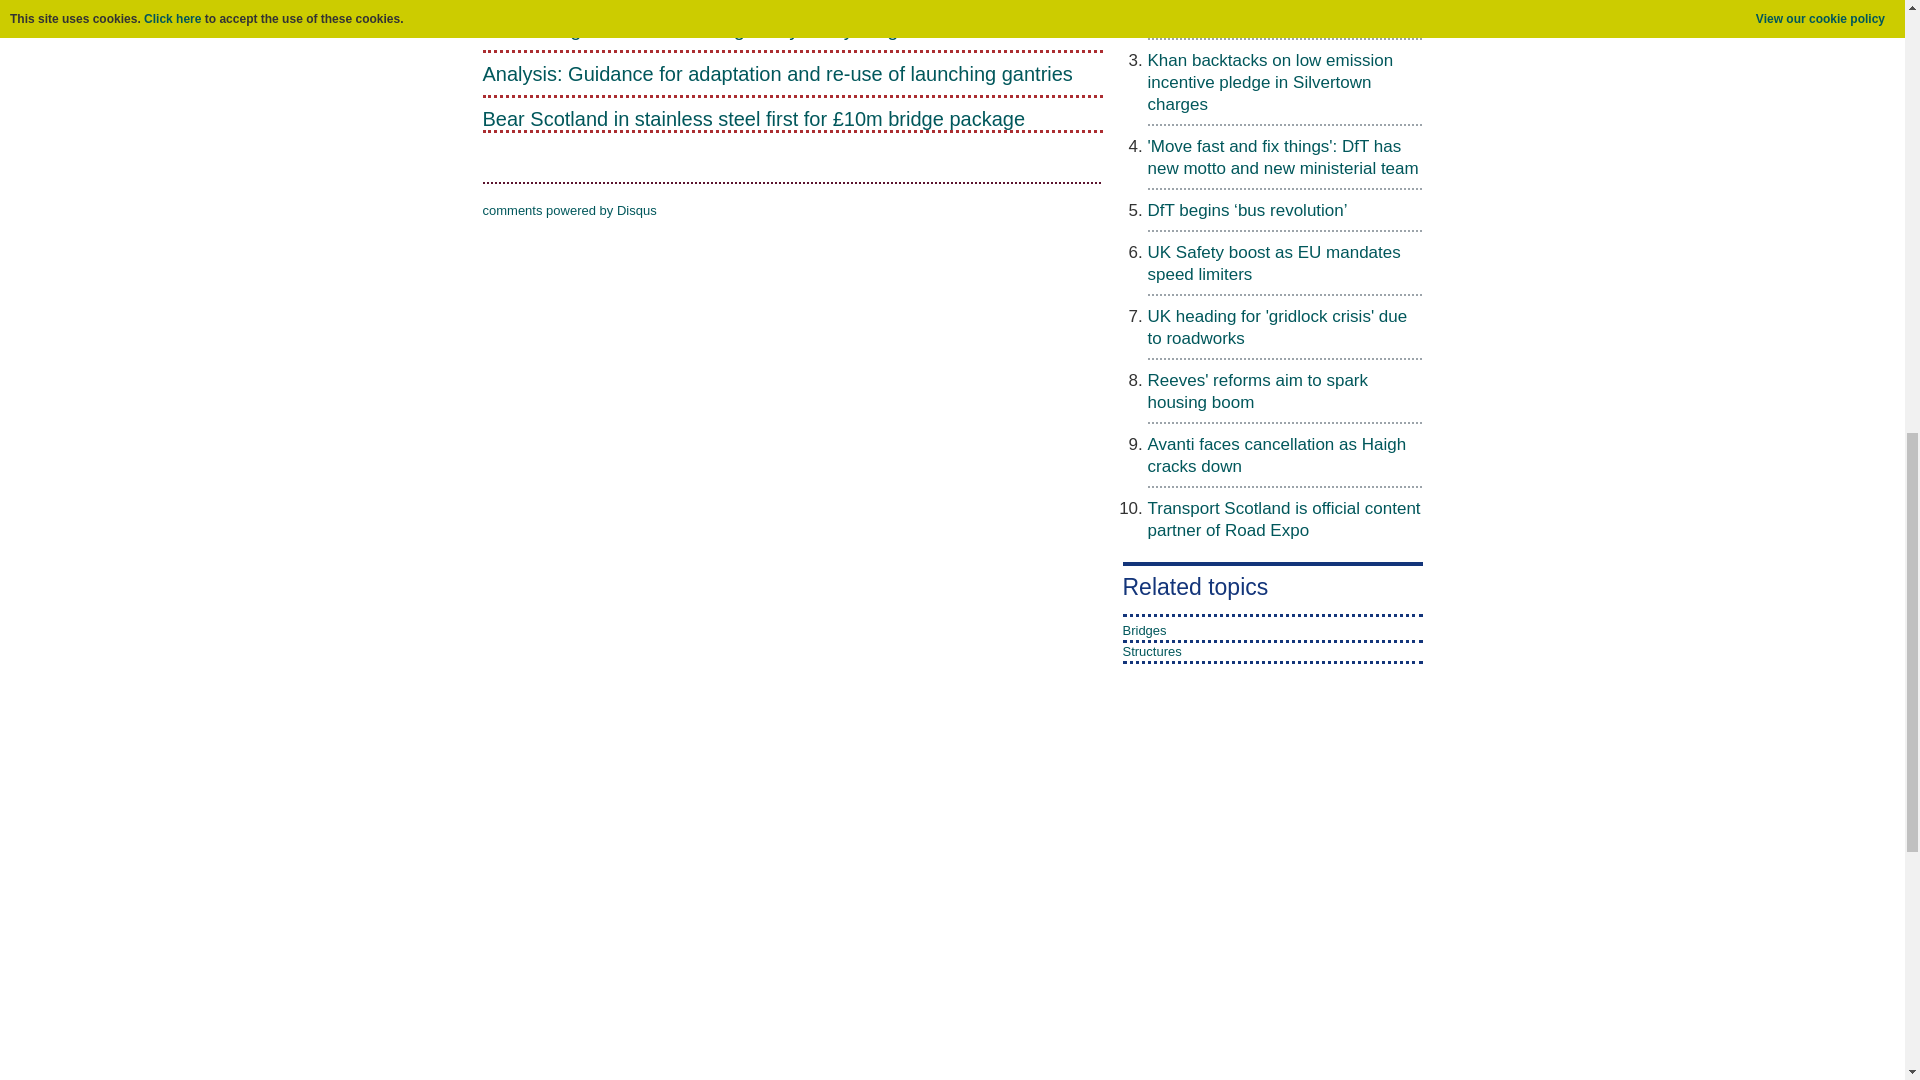 Image resolution: width=1920 pixels, height=1080 pixels. Describe the element at coordinates (1196, 906) in the screenshot. I see `3rd party ad content` at that location.